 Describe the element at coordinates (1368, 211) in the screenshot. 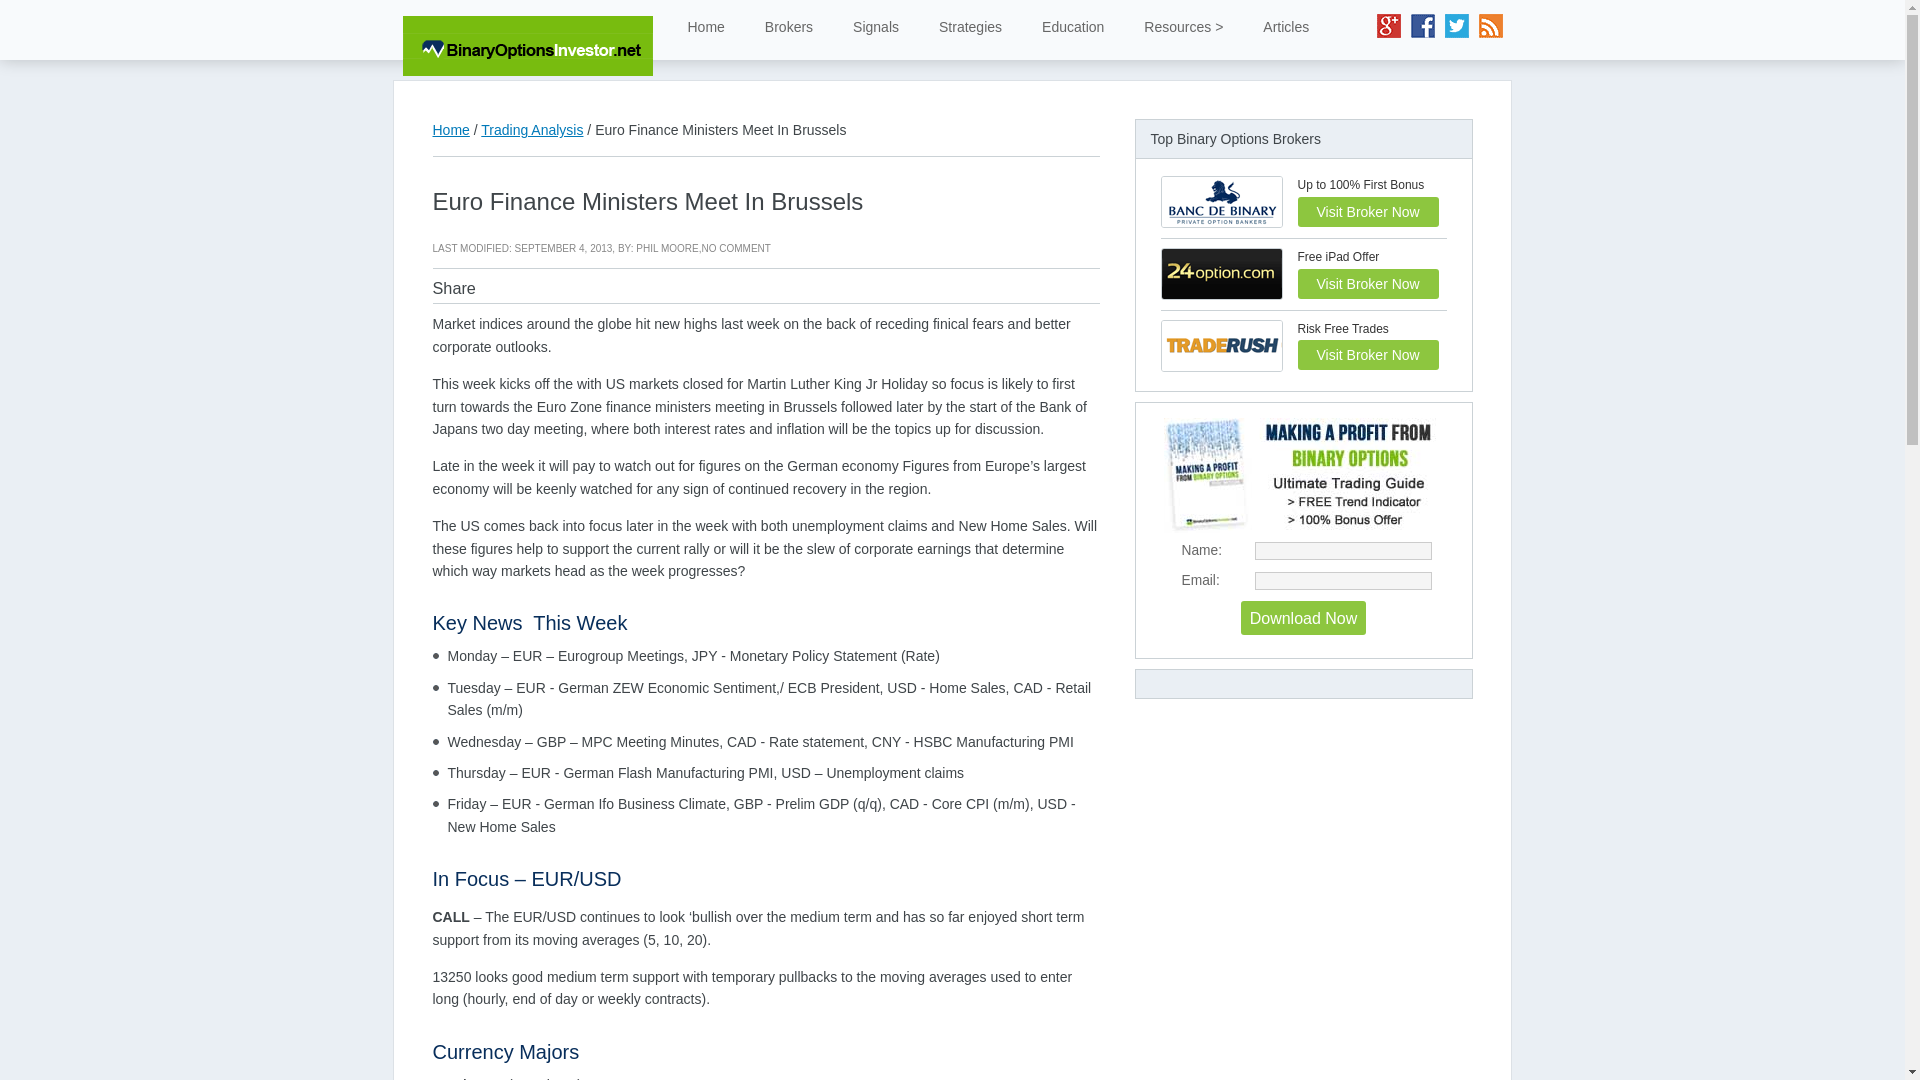

I see `Visit Broker Now` at that location.